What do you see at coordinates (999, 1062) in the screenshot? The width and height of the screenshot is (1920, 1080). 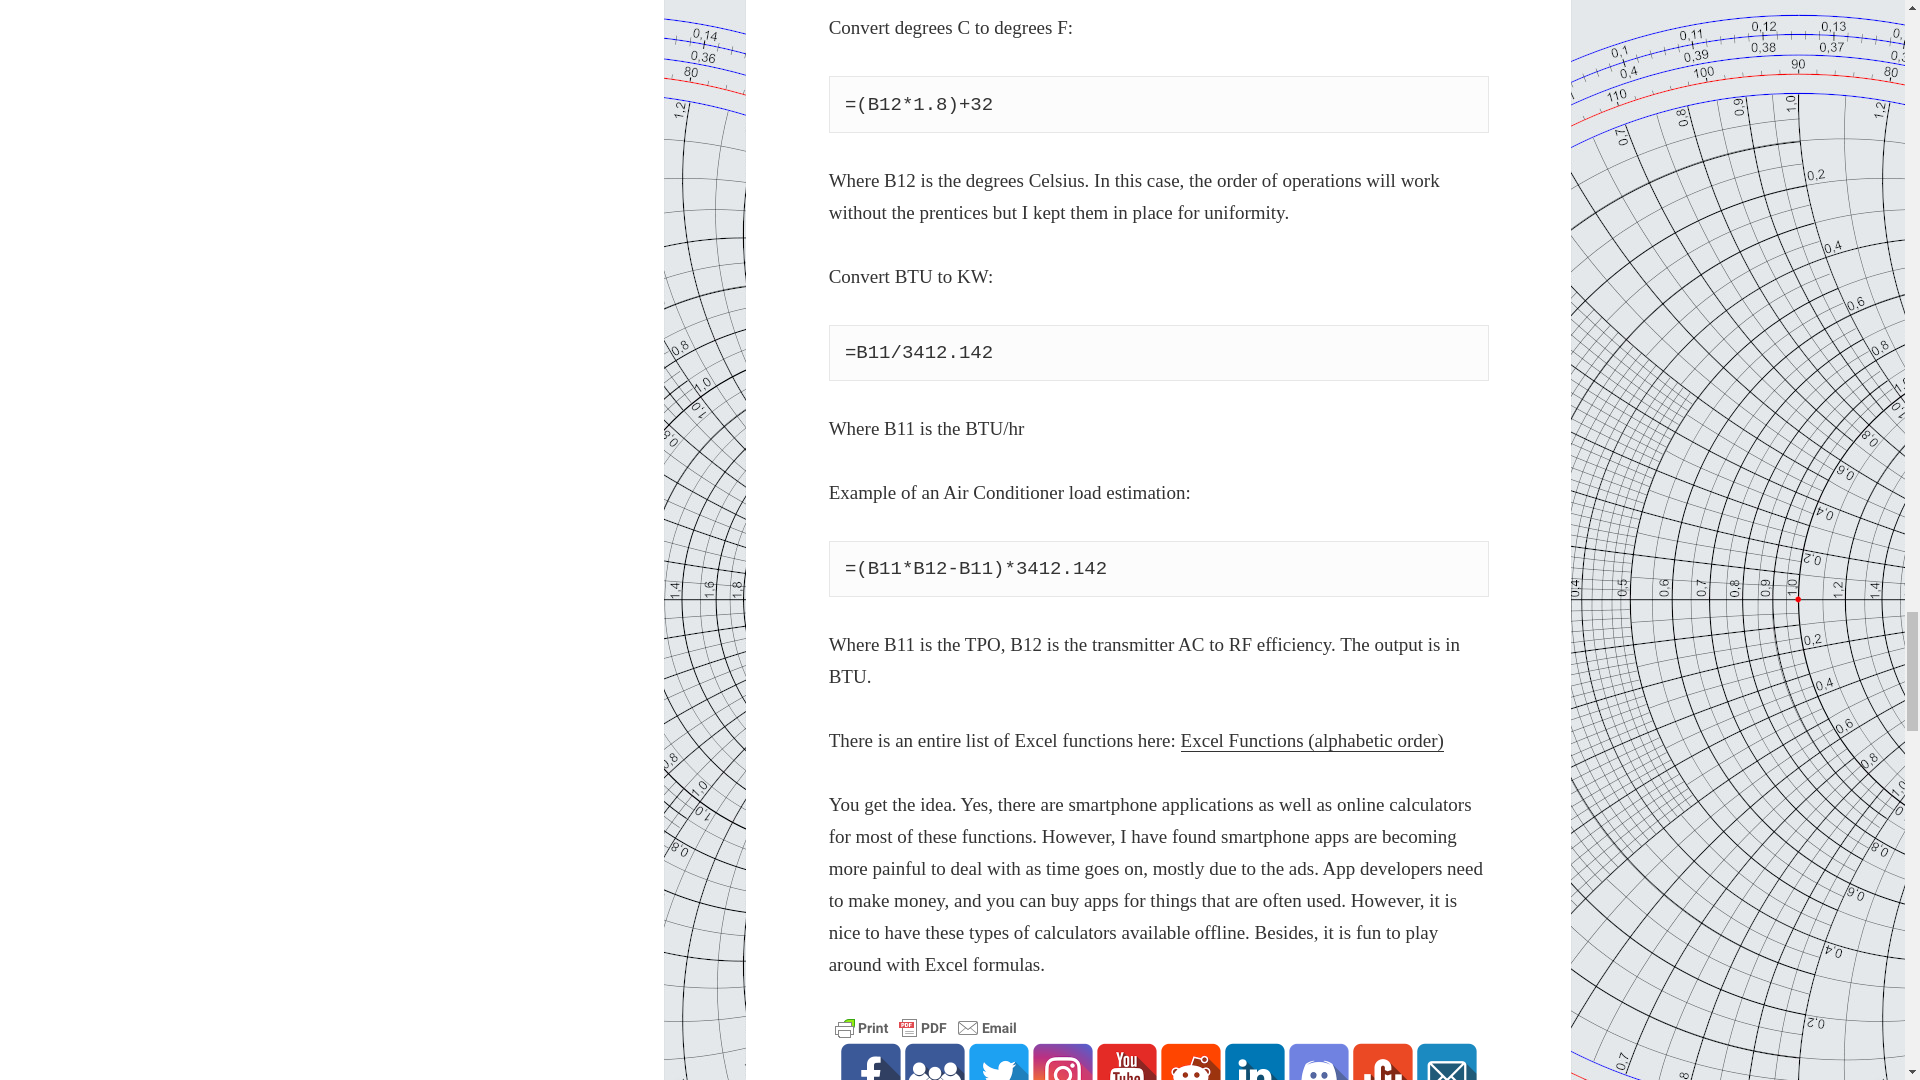 I see `Twitter` at bounding box center [999, 1062].